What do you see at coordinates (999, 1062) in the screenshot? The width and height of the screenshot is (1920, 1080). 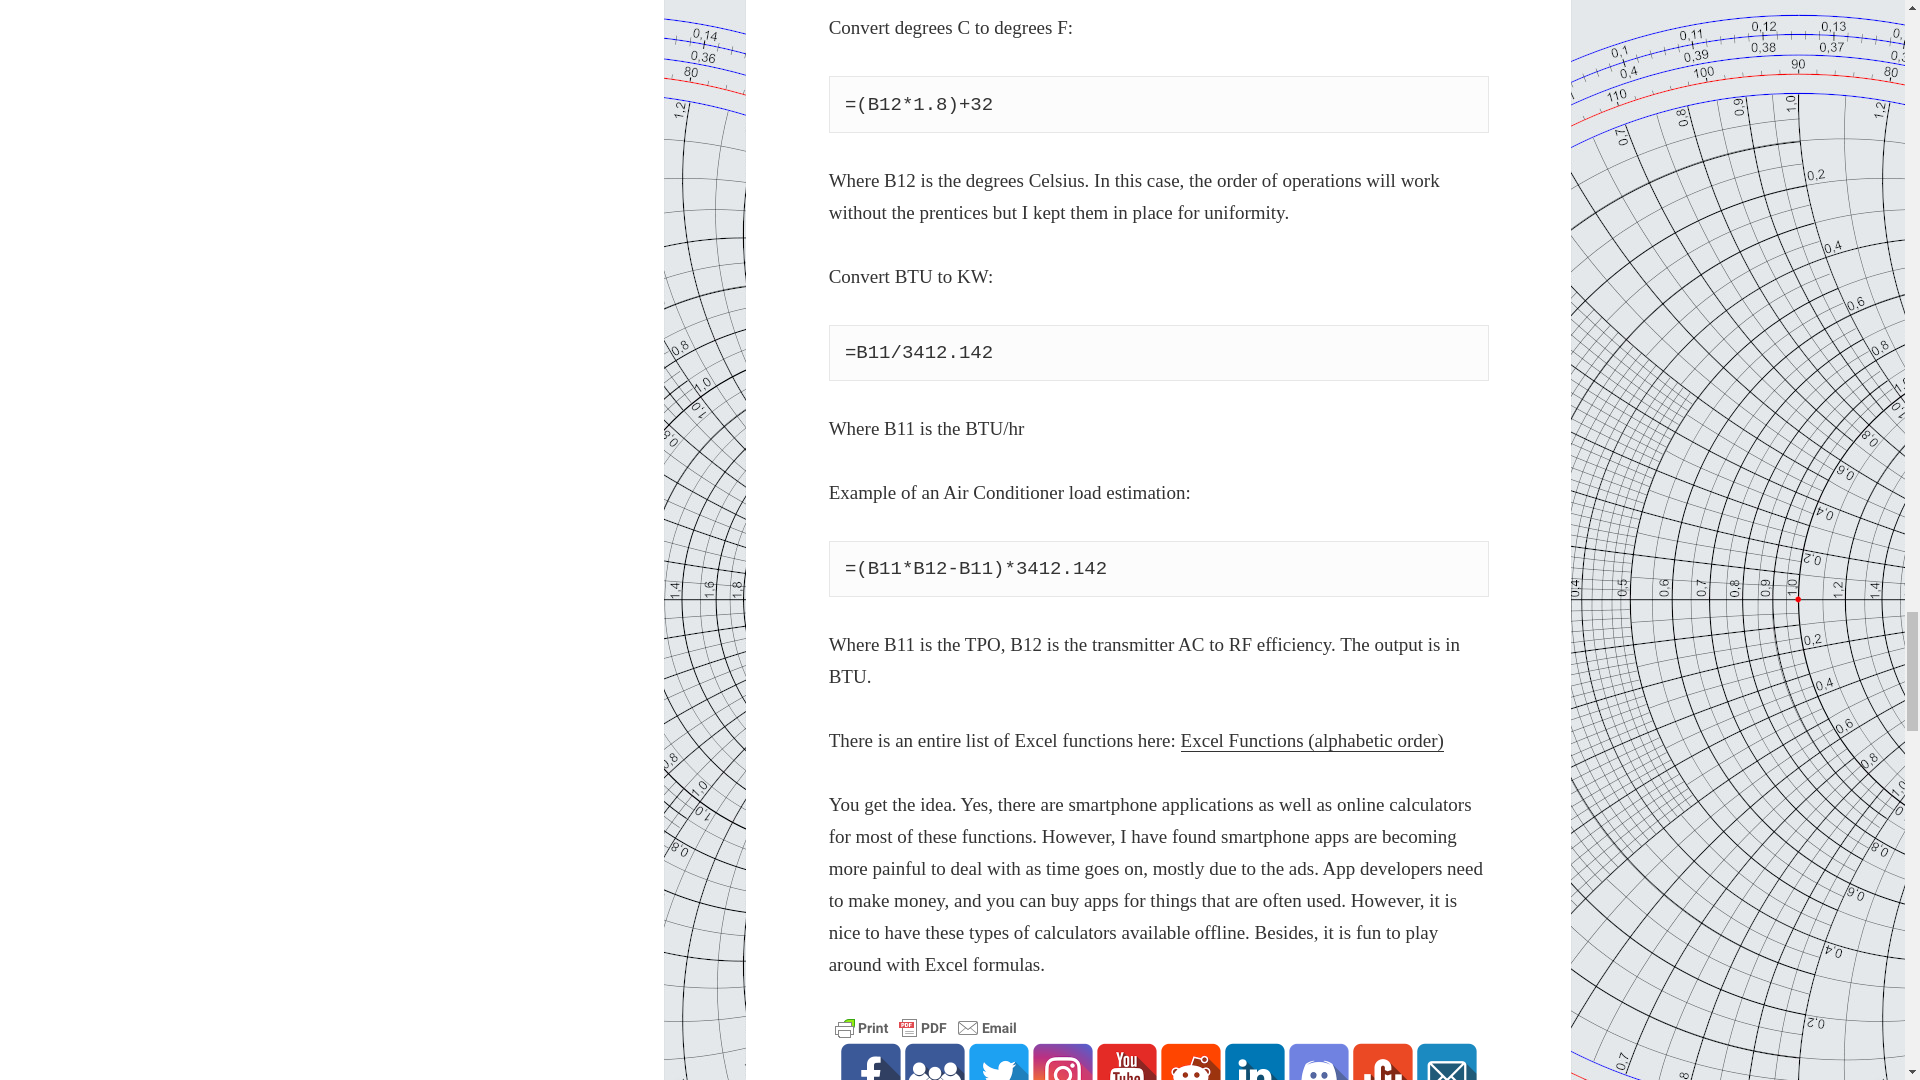 I see `Twitter` at bounding box center [999, 1062].